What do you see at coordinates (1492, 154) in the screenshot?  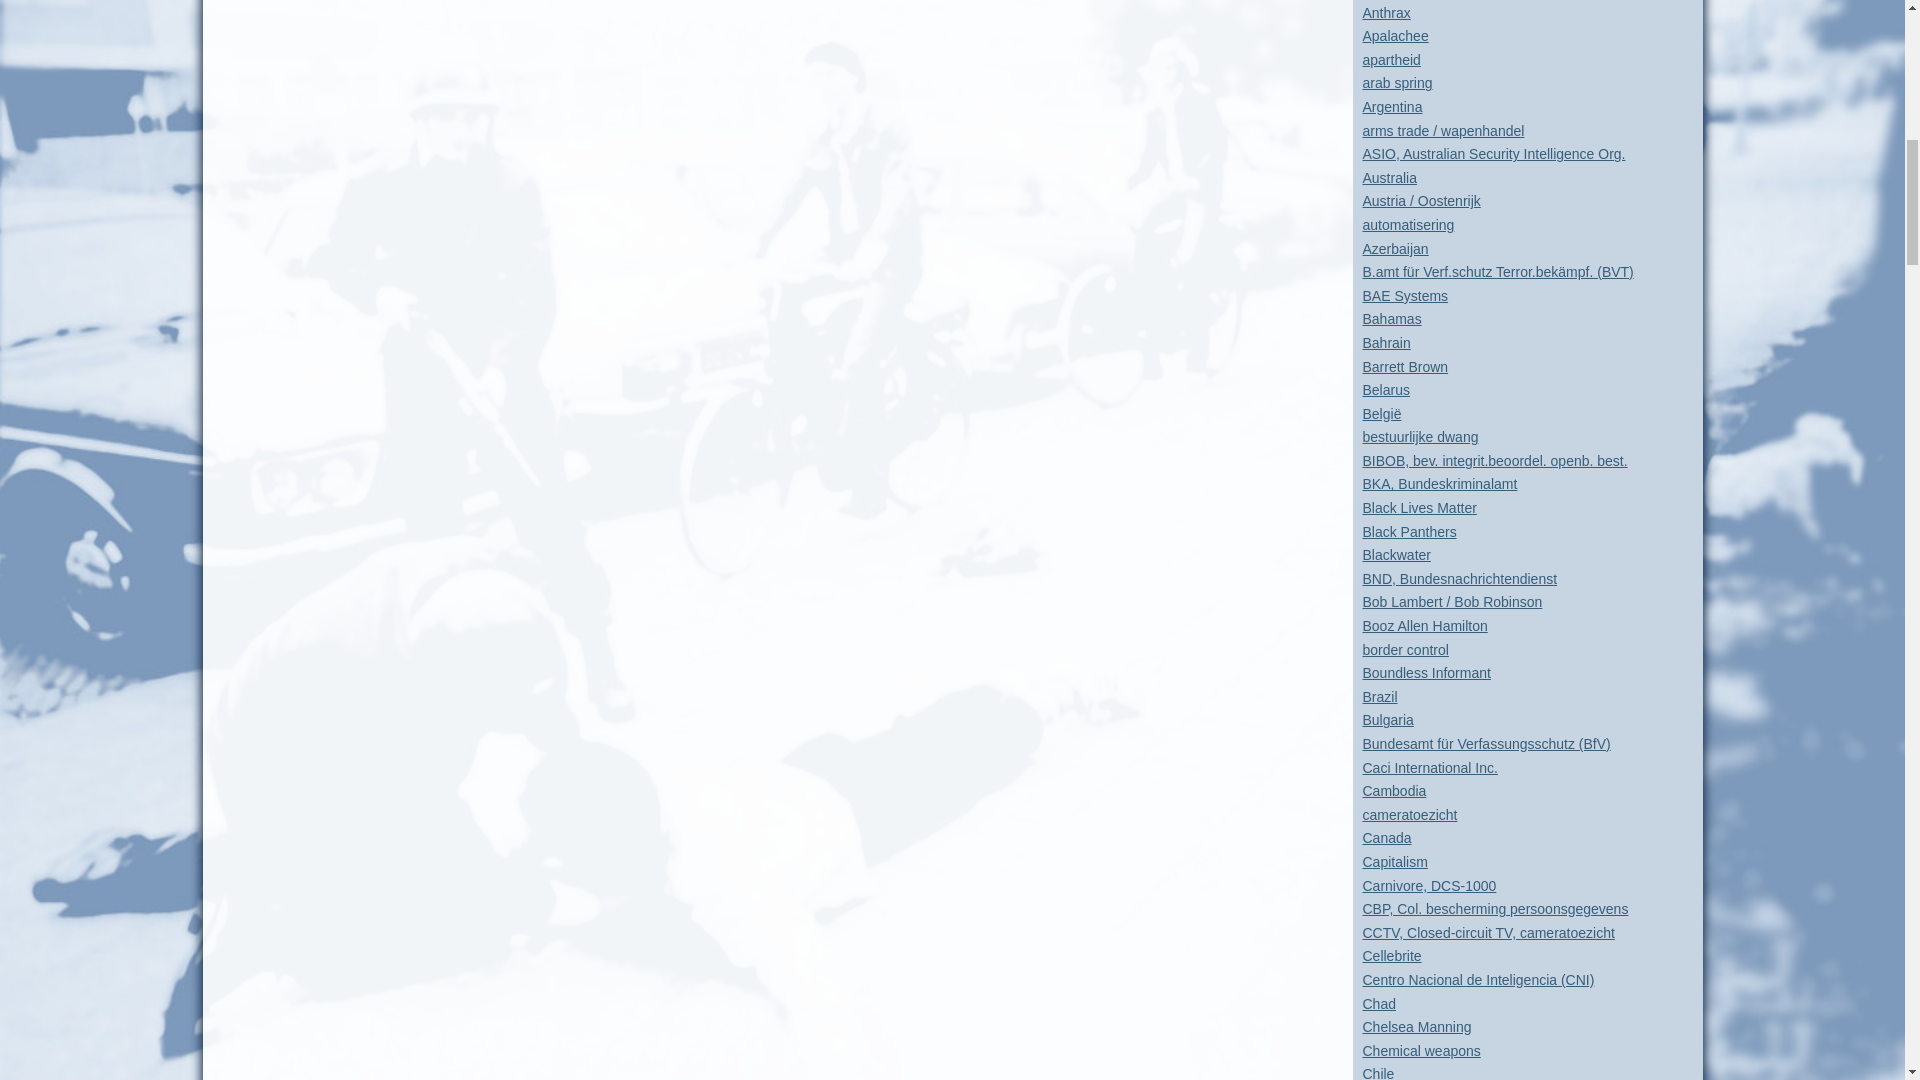 I see `ASIO, Australian Security Intelligence Org.` at bounding box center [1492, 154].